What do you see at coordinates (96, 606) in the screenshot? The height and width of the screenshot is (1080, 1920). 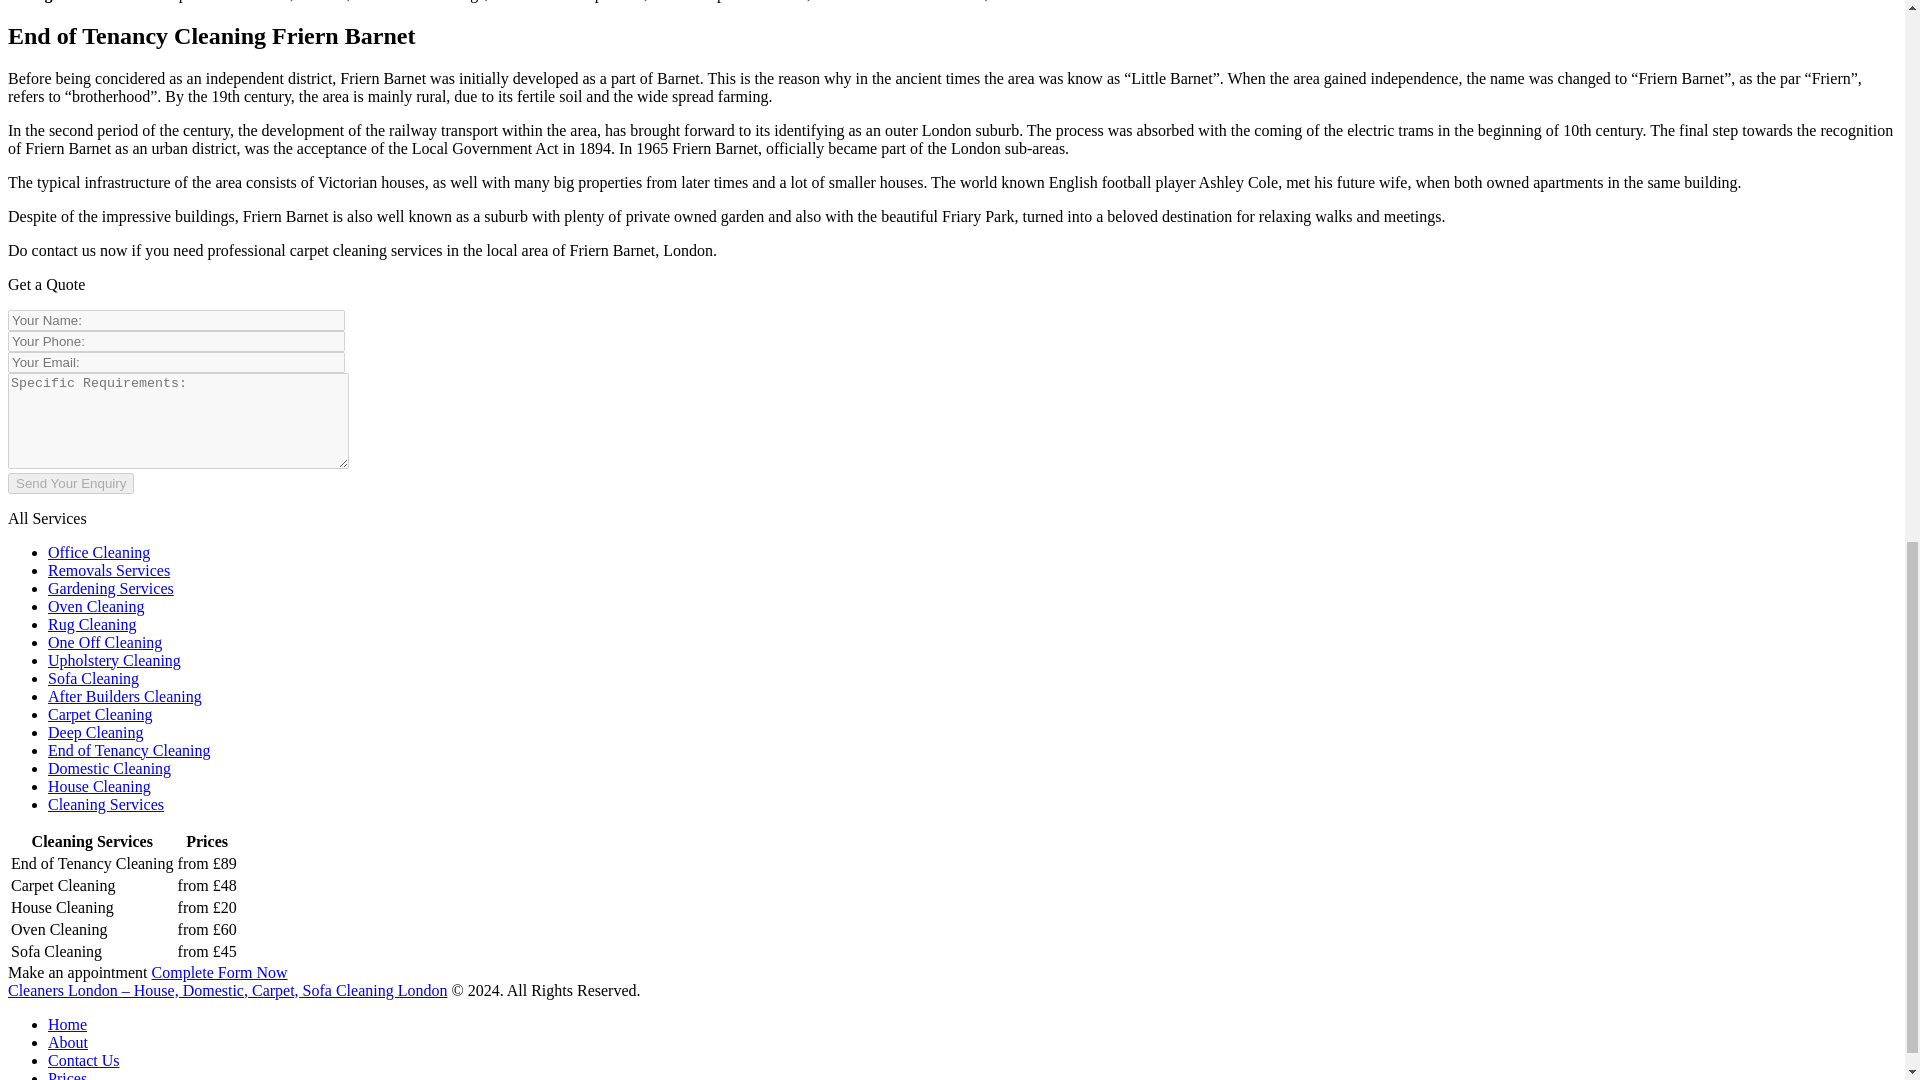 I see `Oven Cleaning` at bounding box center [96, 606].